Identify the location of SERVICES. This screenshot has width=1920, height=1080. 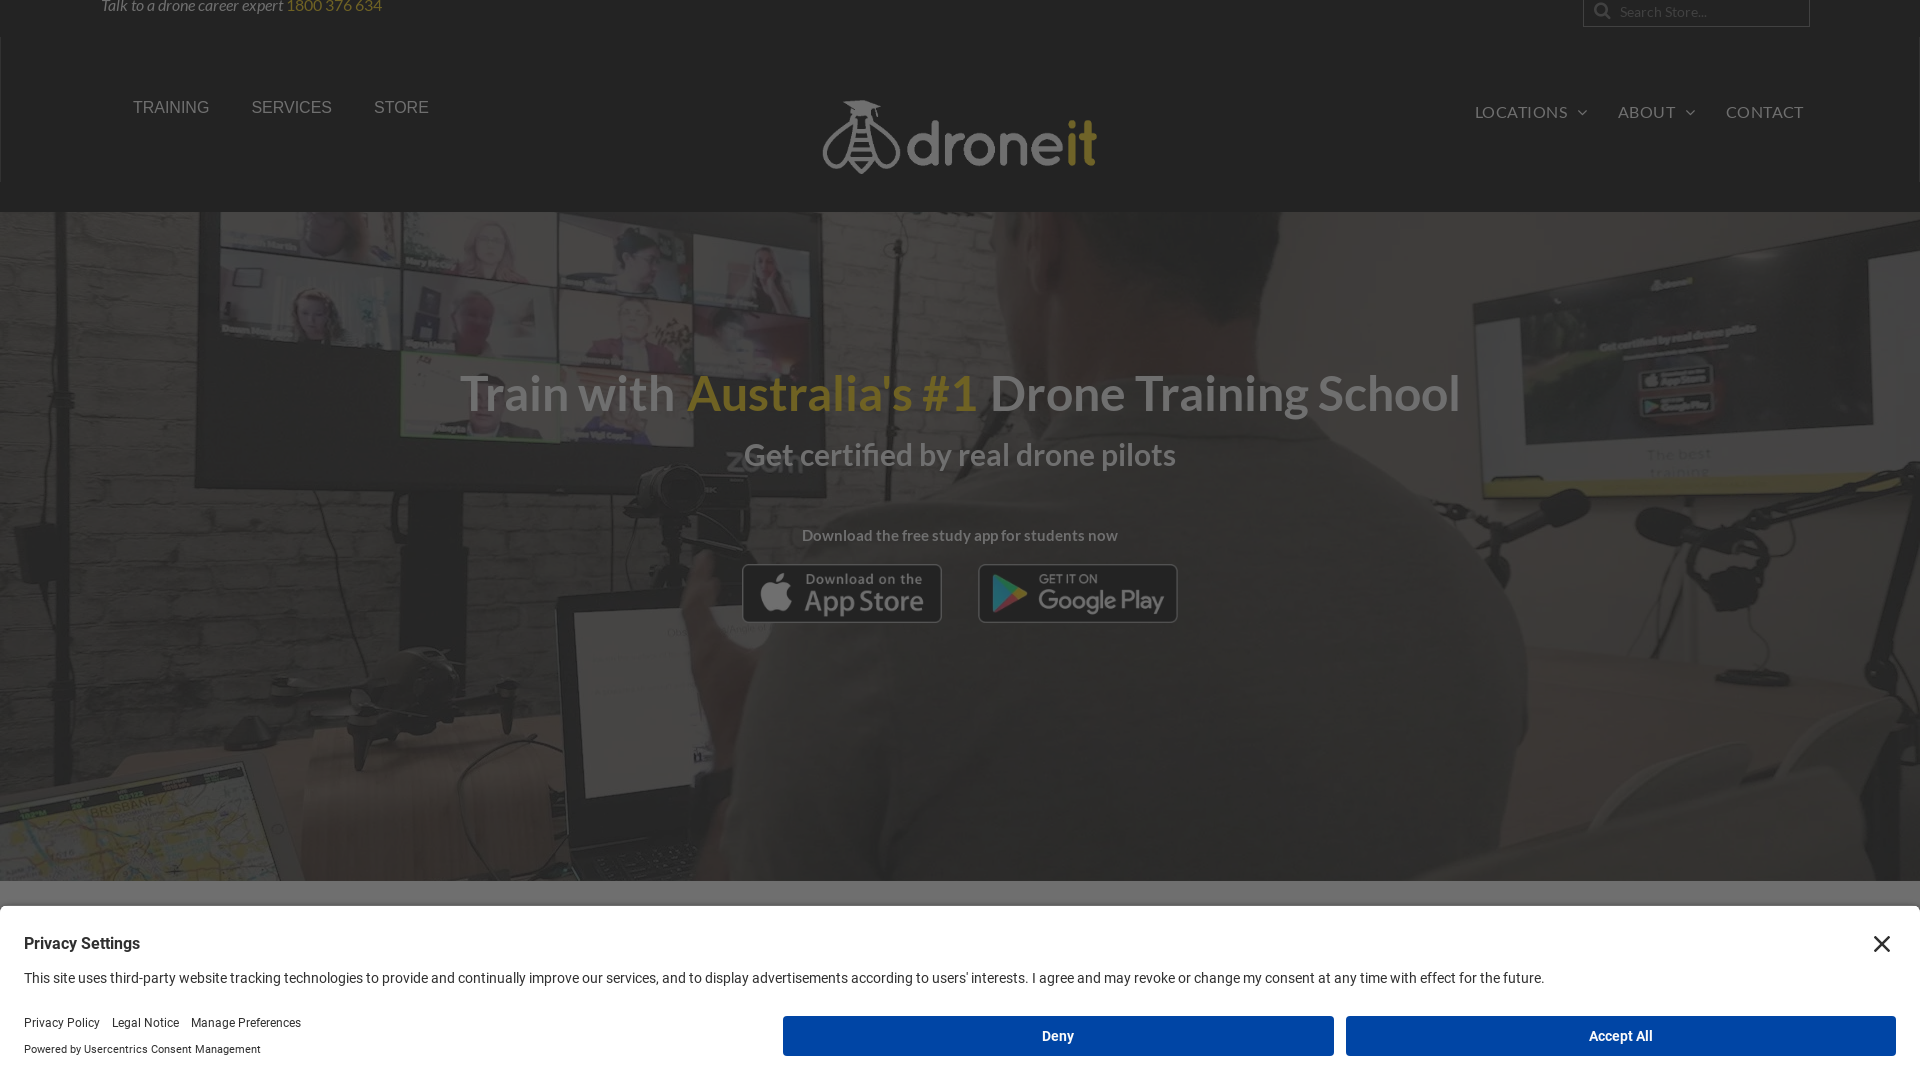
(291, 108).